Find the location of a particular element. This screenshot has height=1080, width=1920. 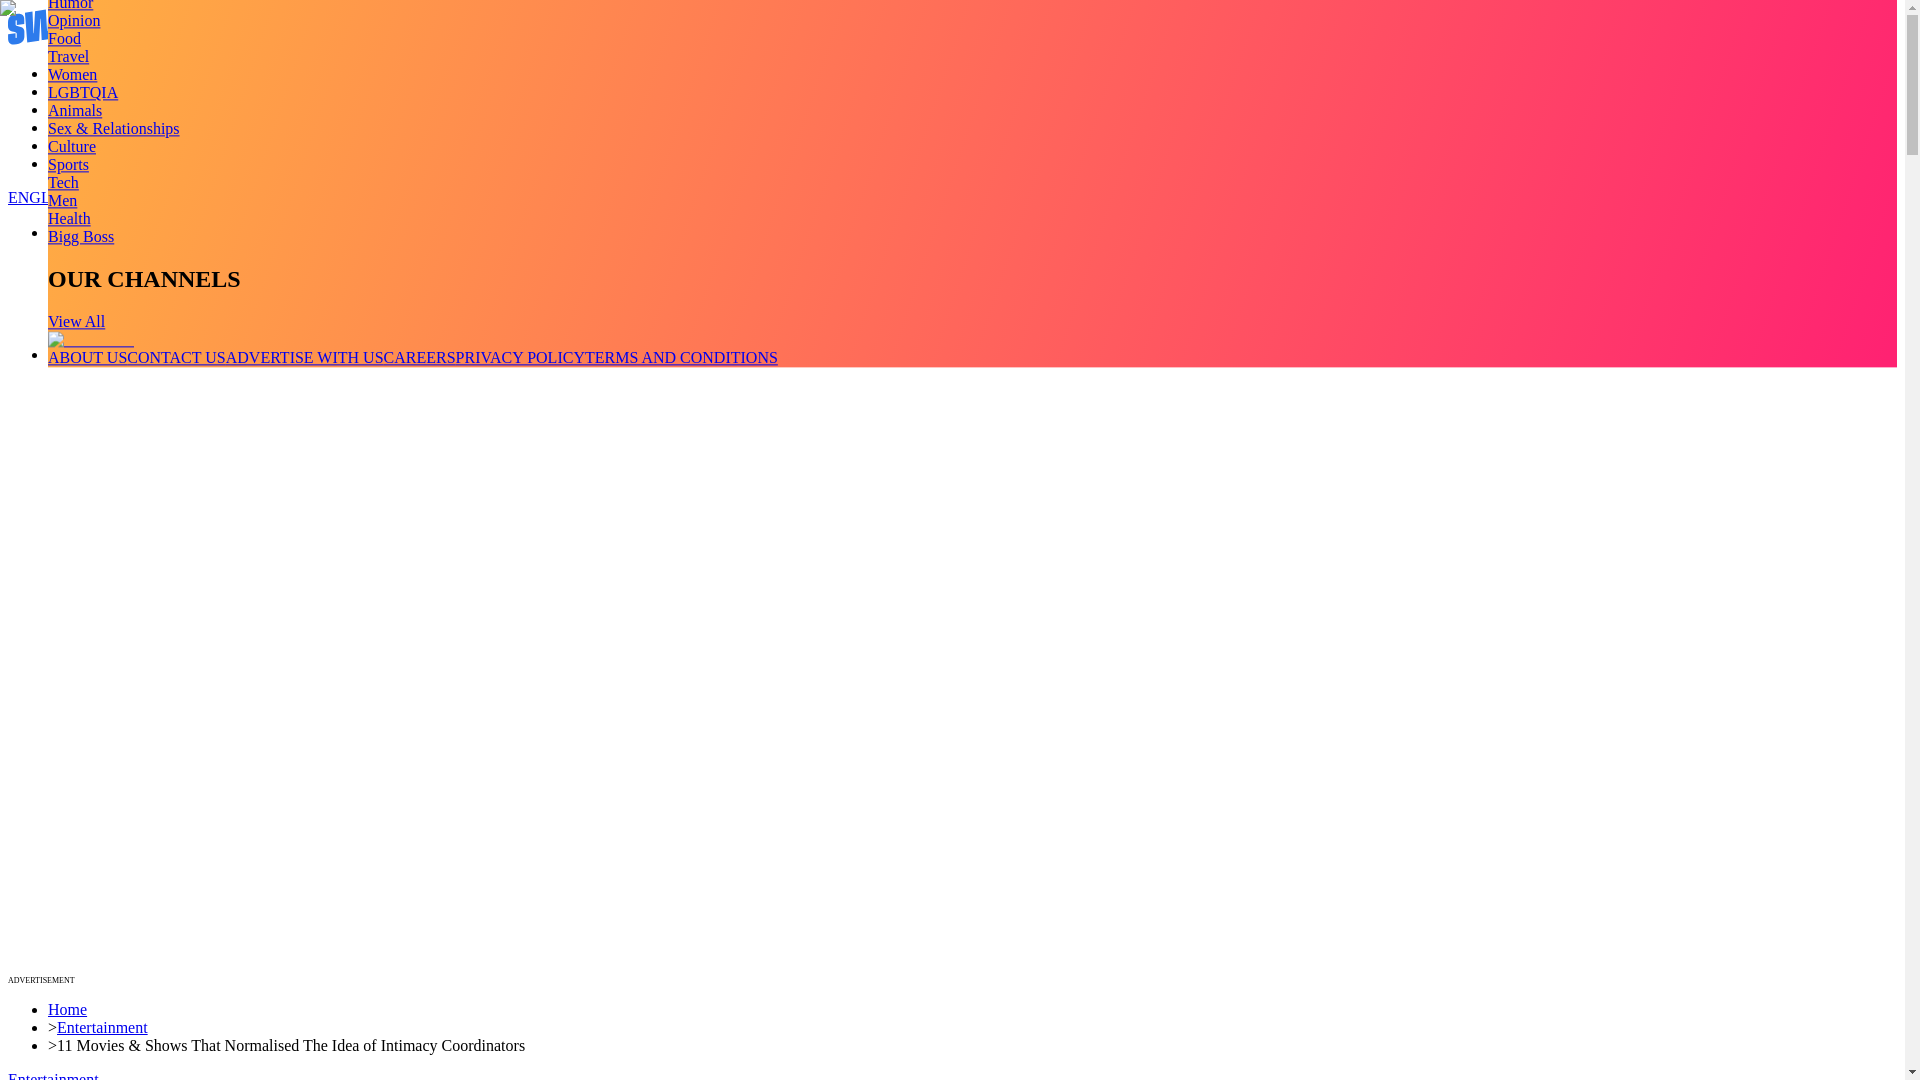

Memes is located at coordinates (71, 146).